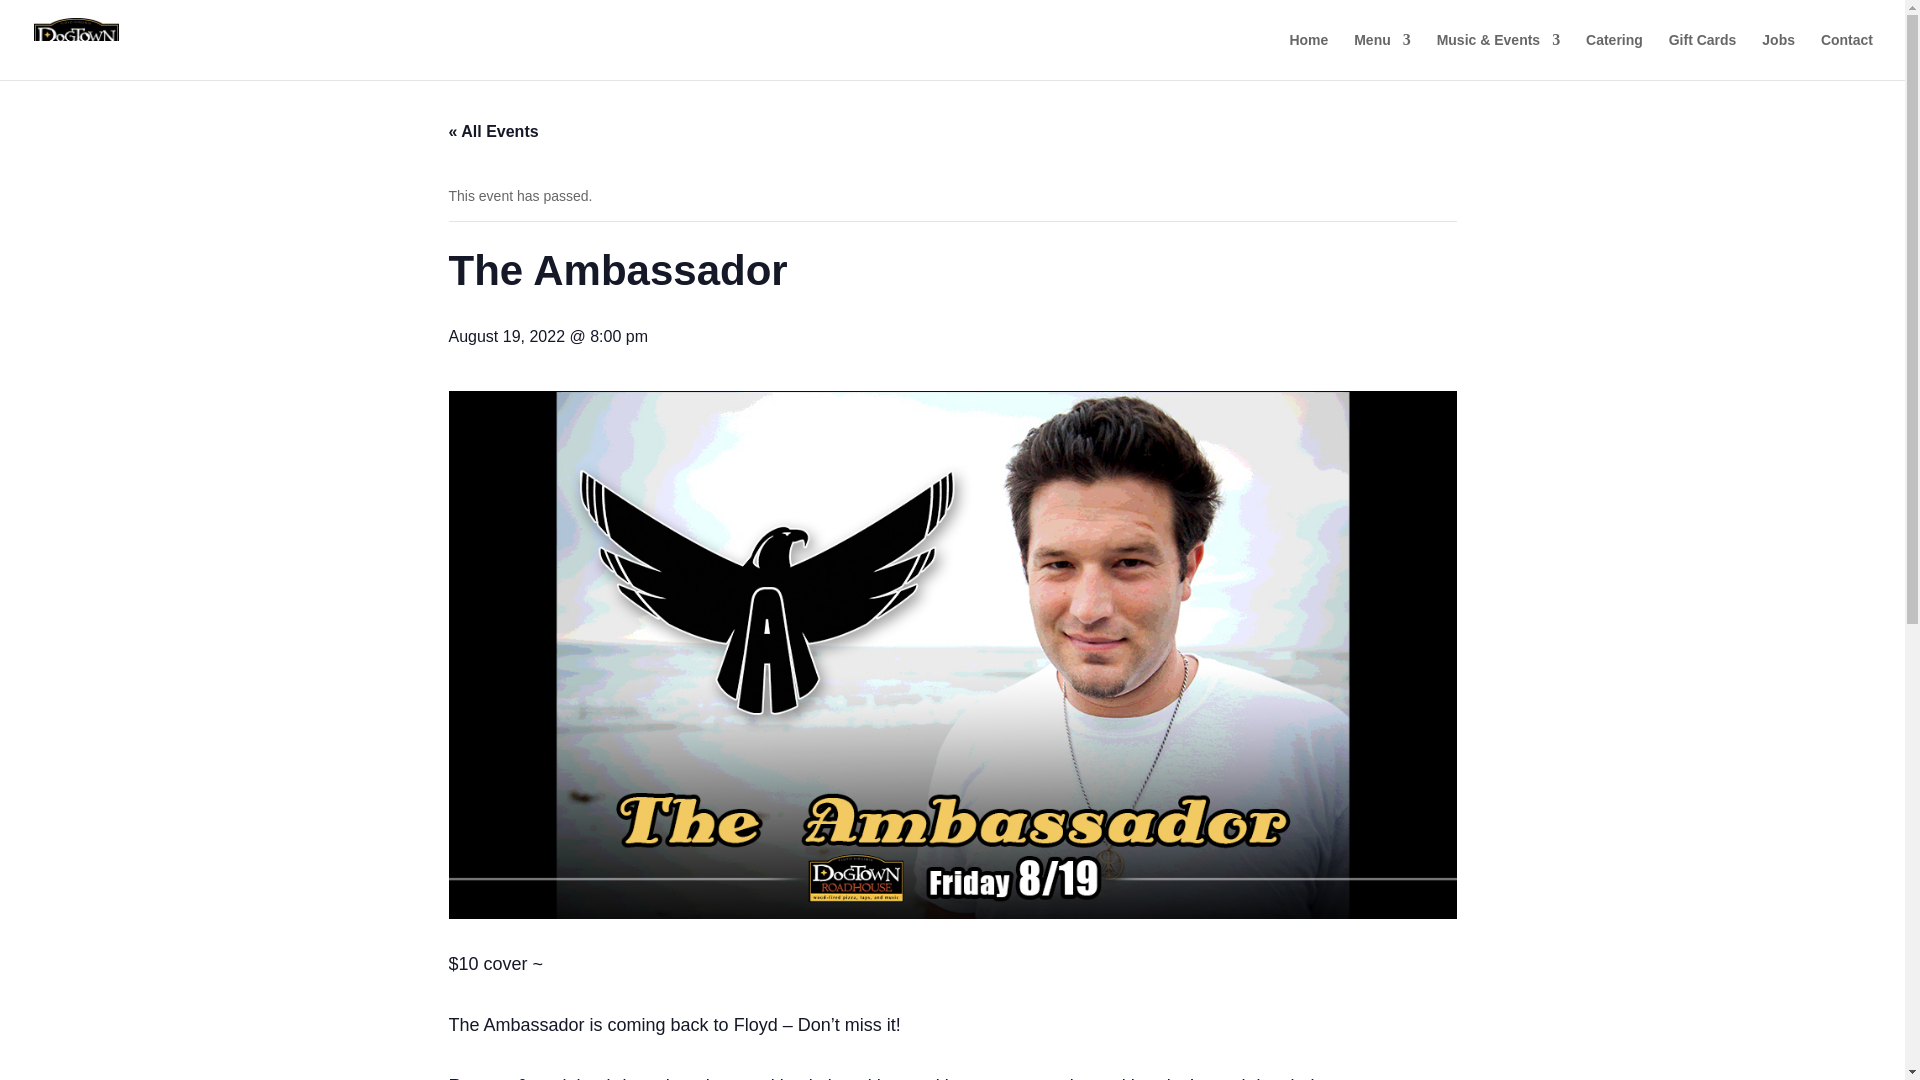 This screenshot has height=1080, width=1920. What do you see at coordinates (1702, 56) in the screenshot?
I see `Gift Cards` at bounding box center [1702, 56].